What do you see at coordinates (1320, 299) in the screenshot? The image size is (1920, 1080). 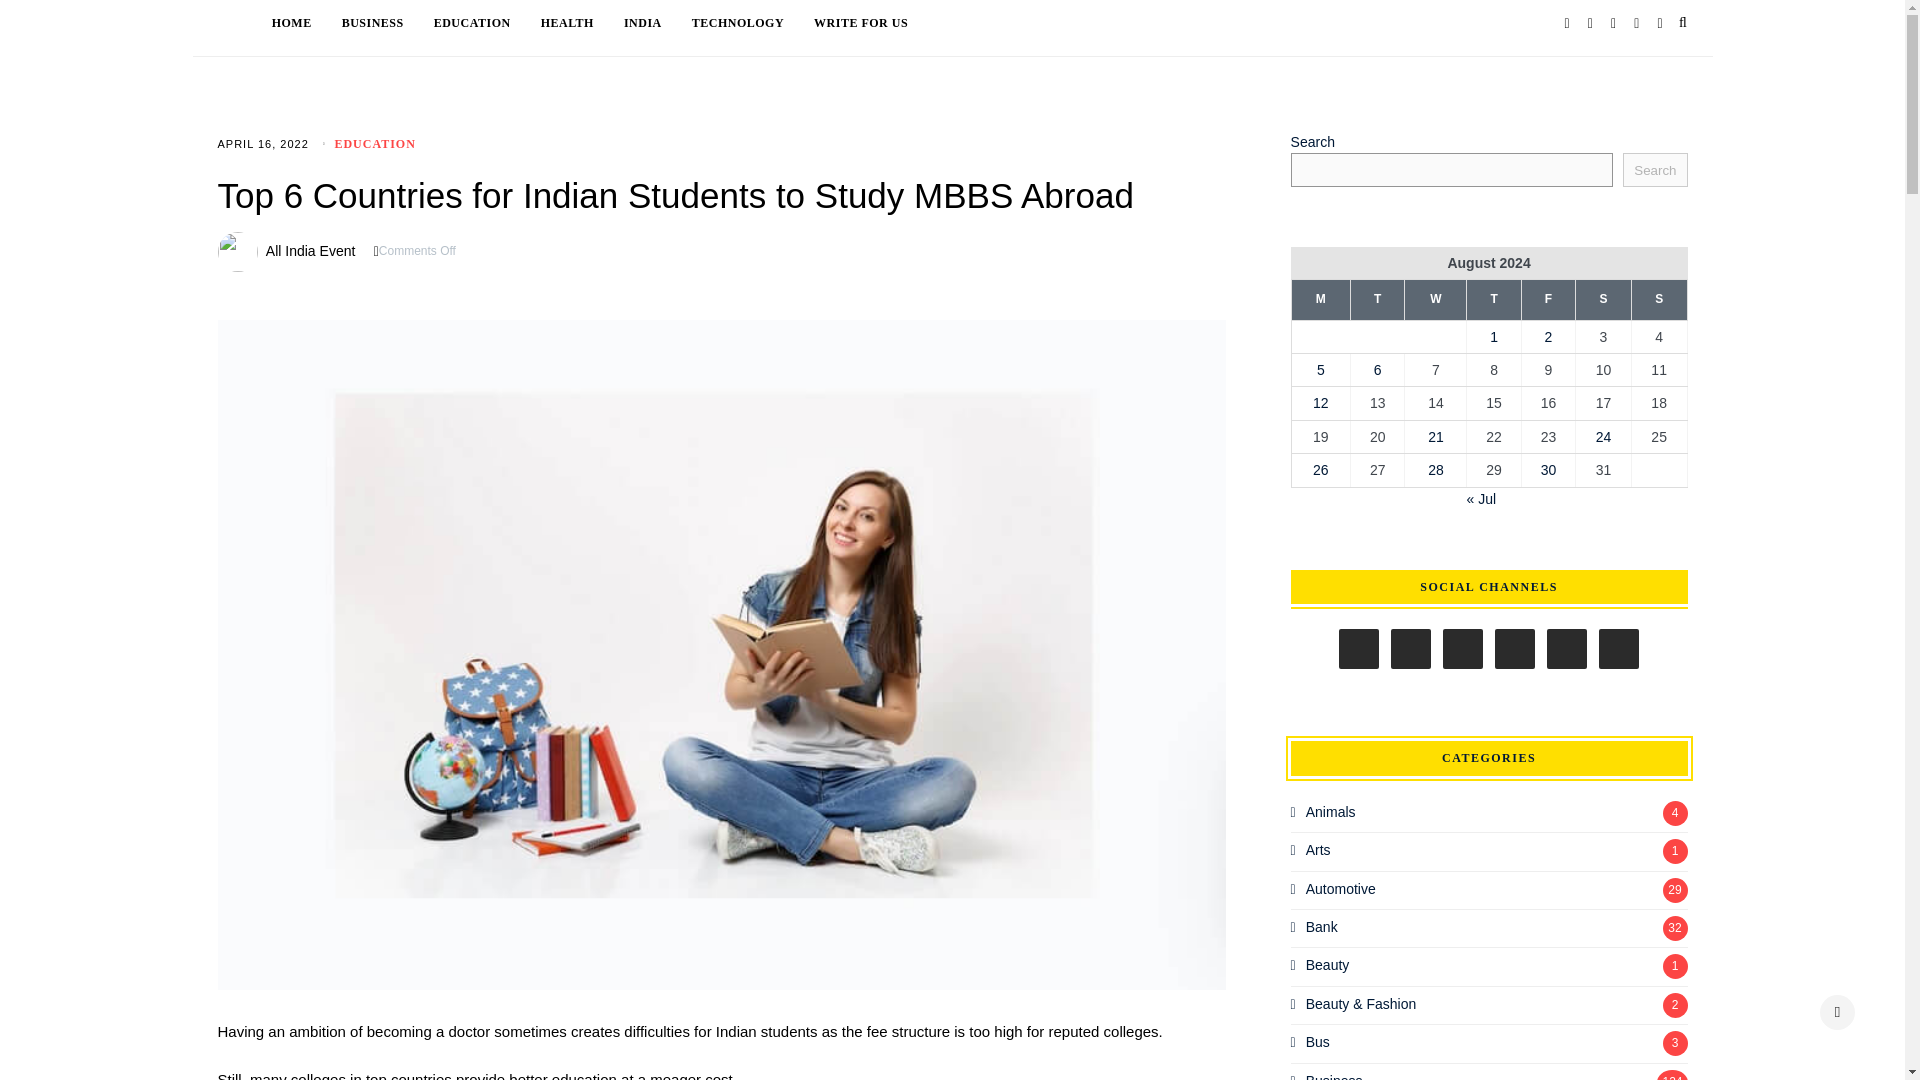 I see `Monday` at bounding box center [1320, 299].